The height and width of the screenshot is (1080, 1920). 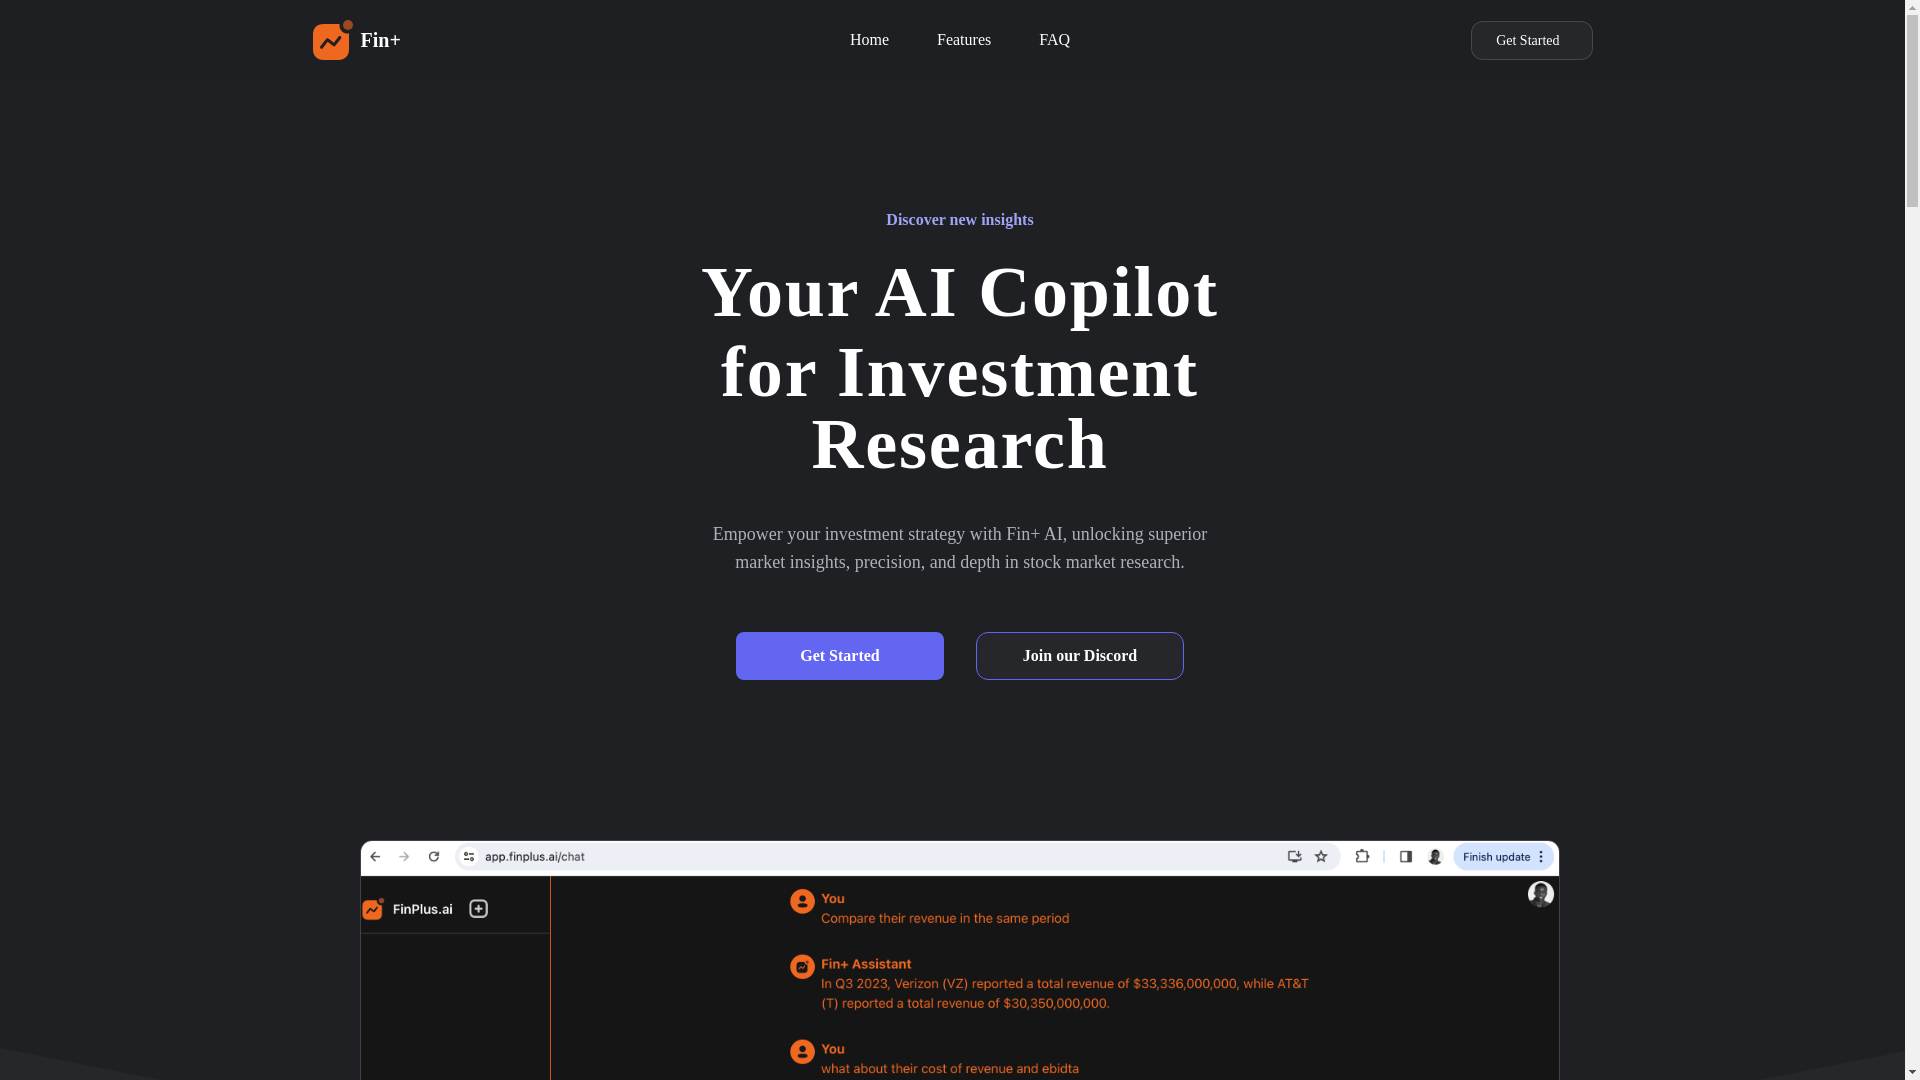 I want to click on Features, so click(x=963, y=36).